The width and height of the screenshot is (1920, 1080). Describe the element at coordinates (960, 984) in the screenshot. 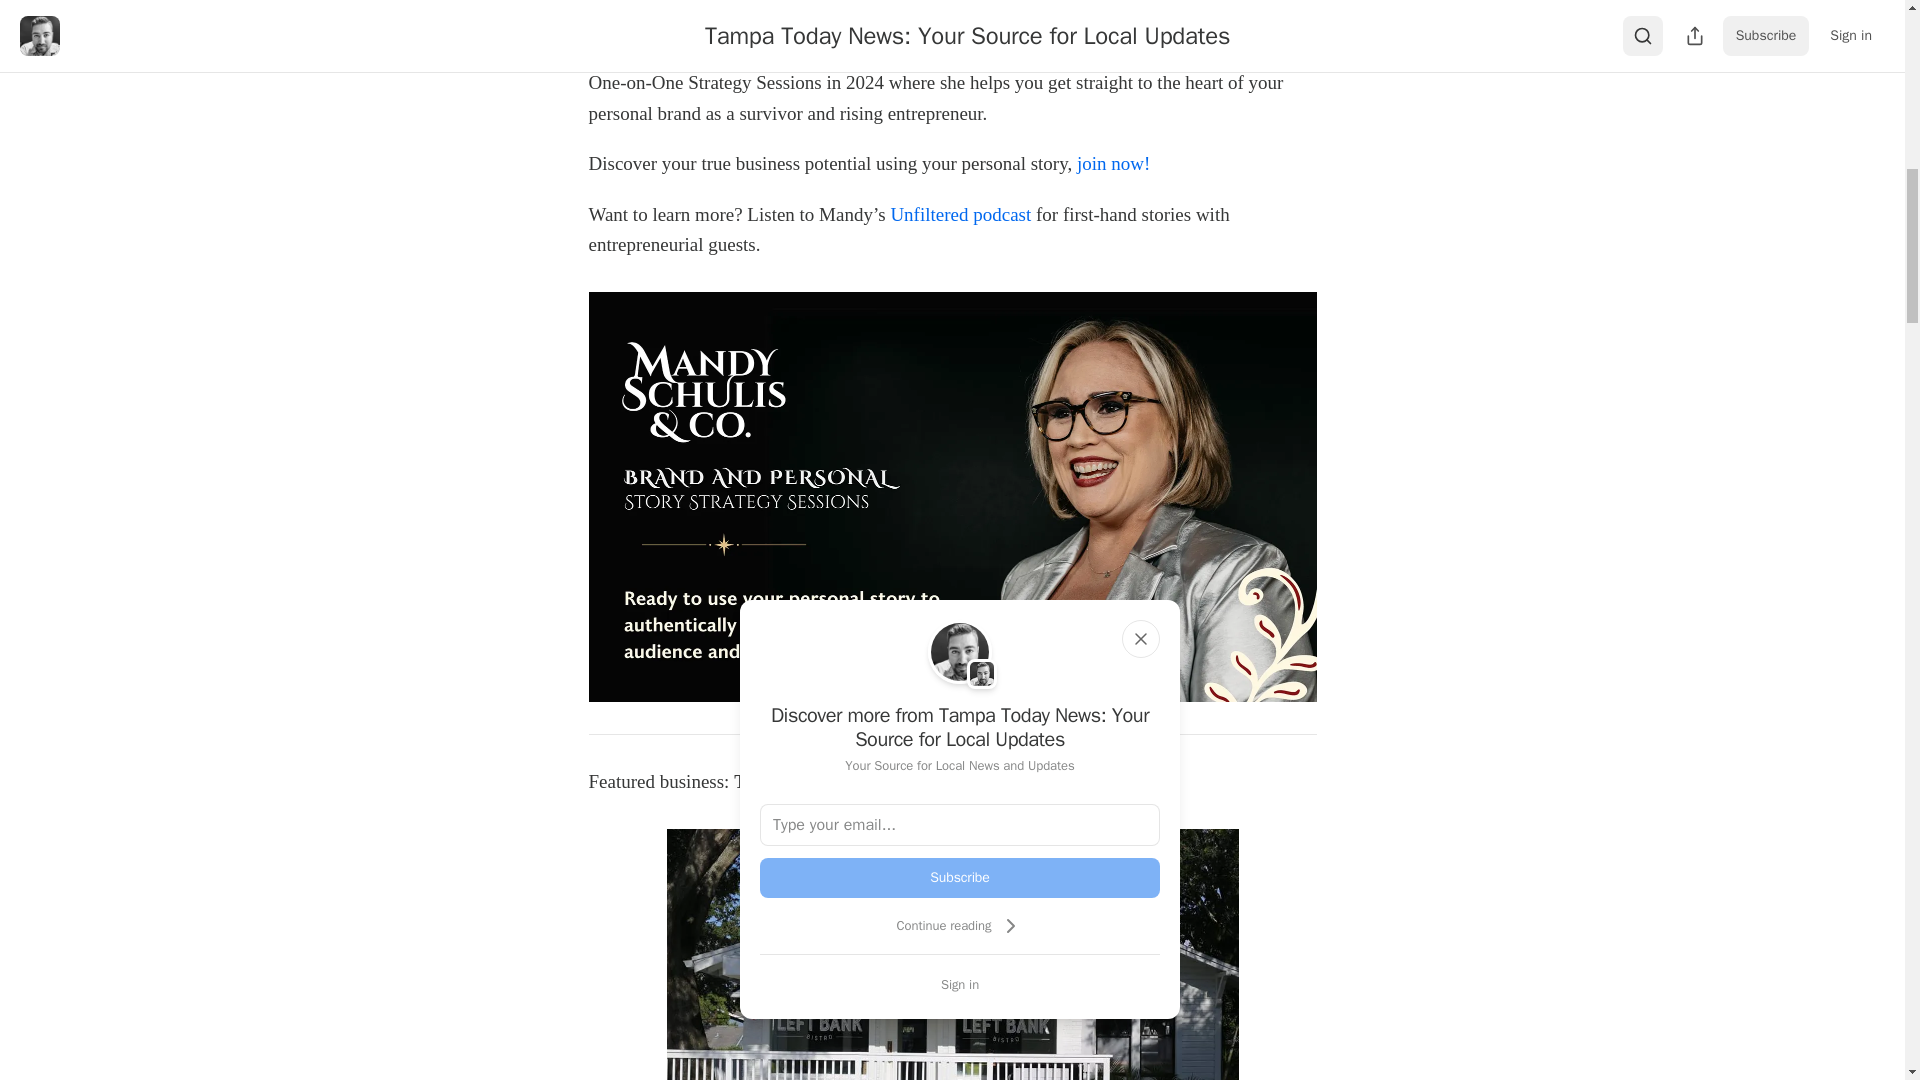

I see `Sign in` at that location.